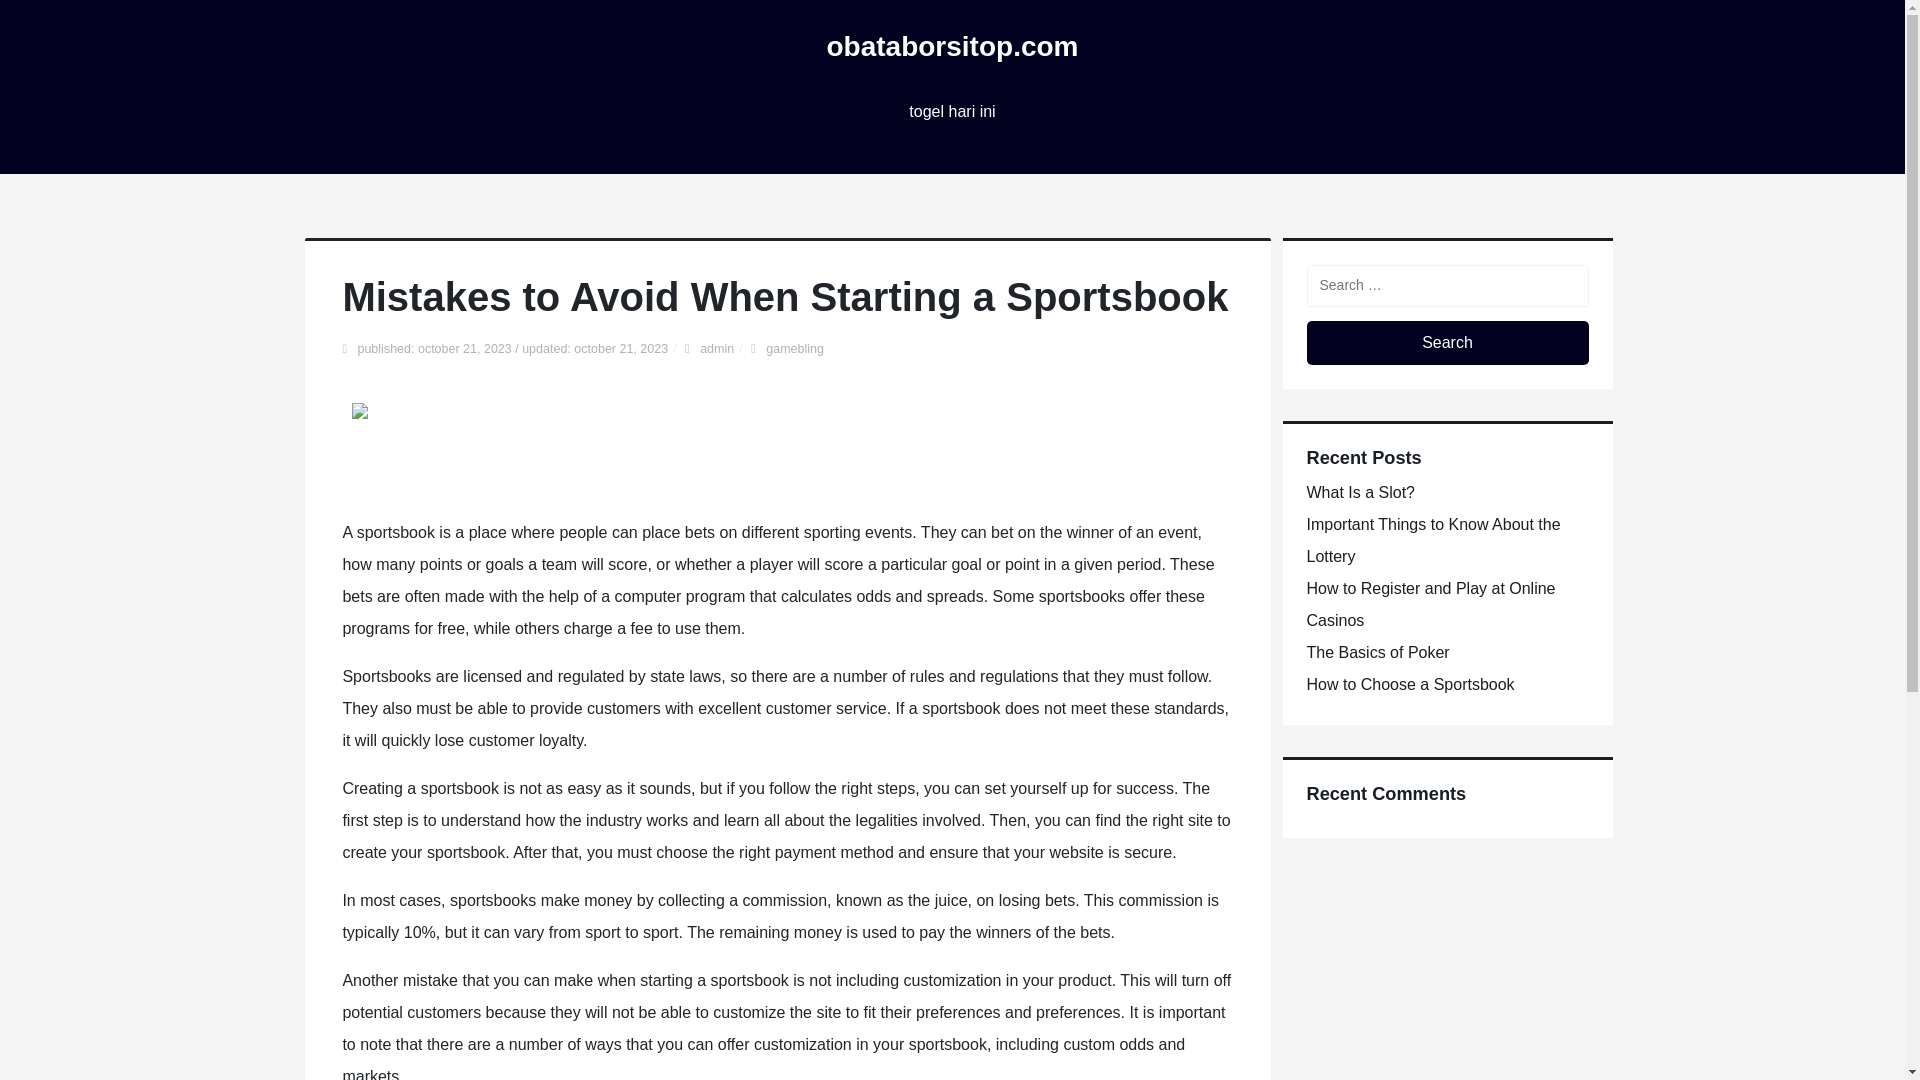 The height and width of the screenshot is (1080, 1920). I want to click on What Is a Slot?, so click(1360, 492).